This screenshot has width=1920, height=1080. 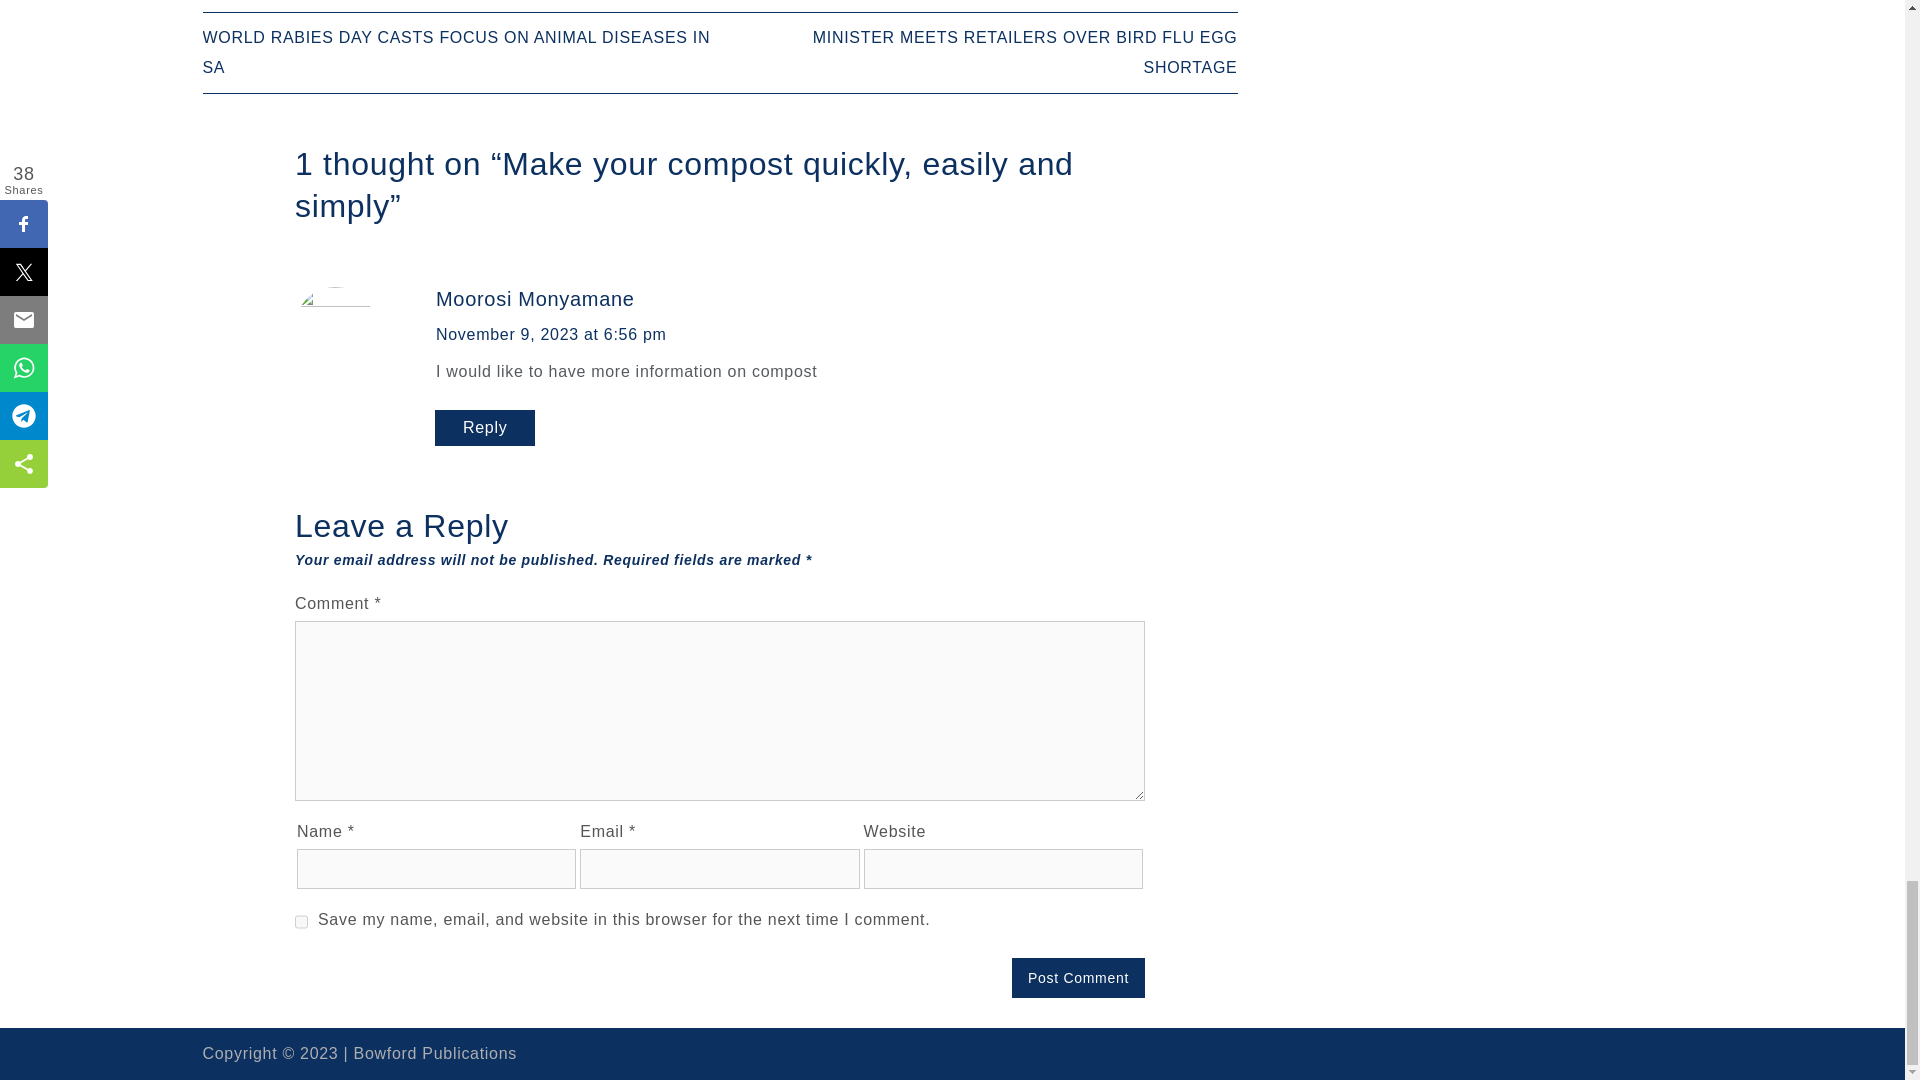 I want to click on Post Comment, so click(x=1078, y=977).